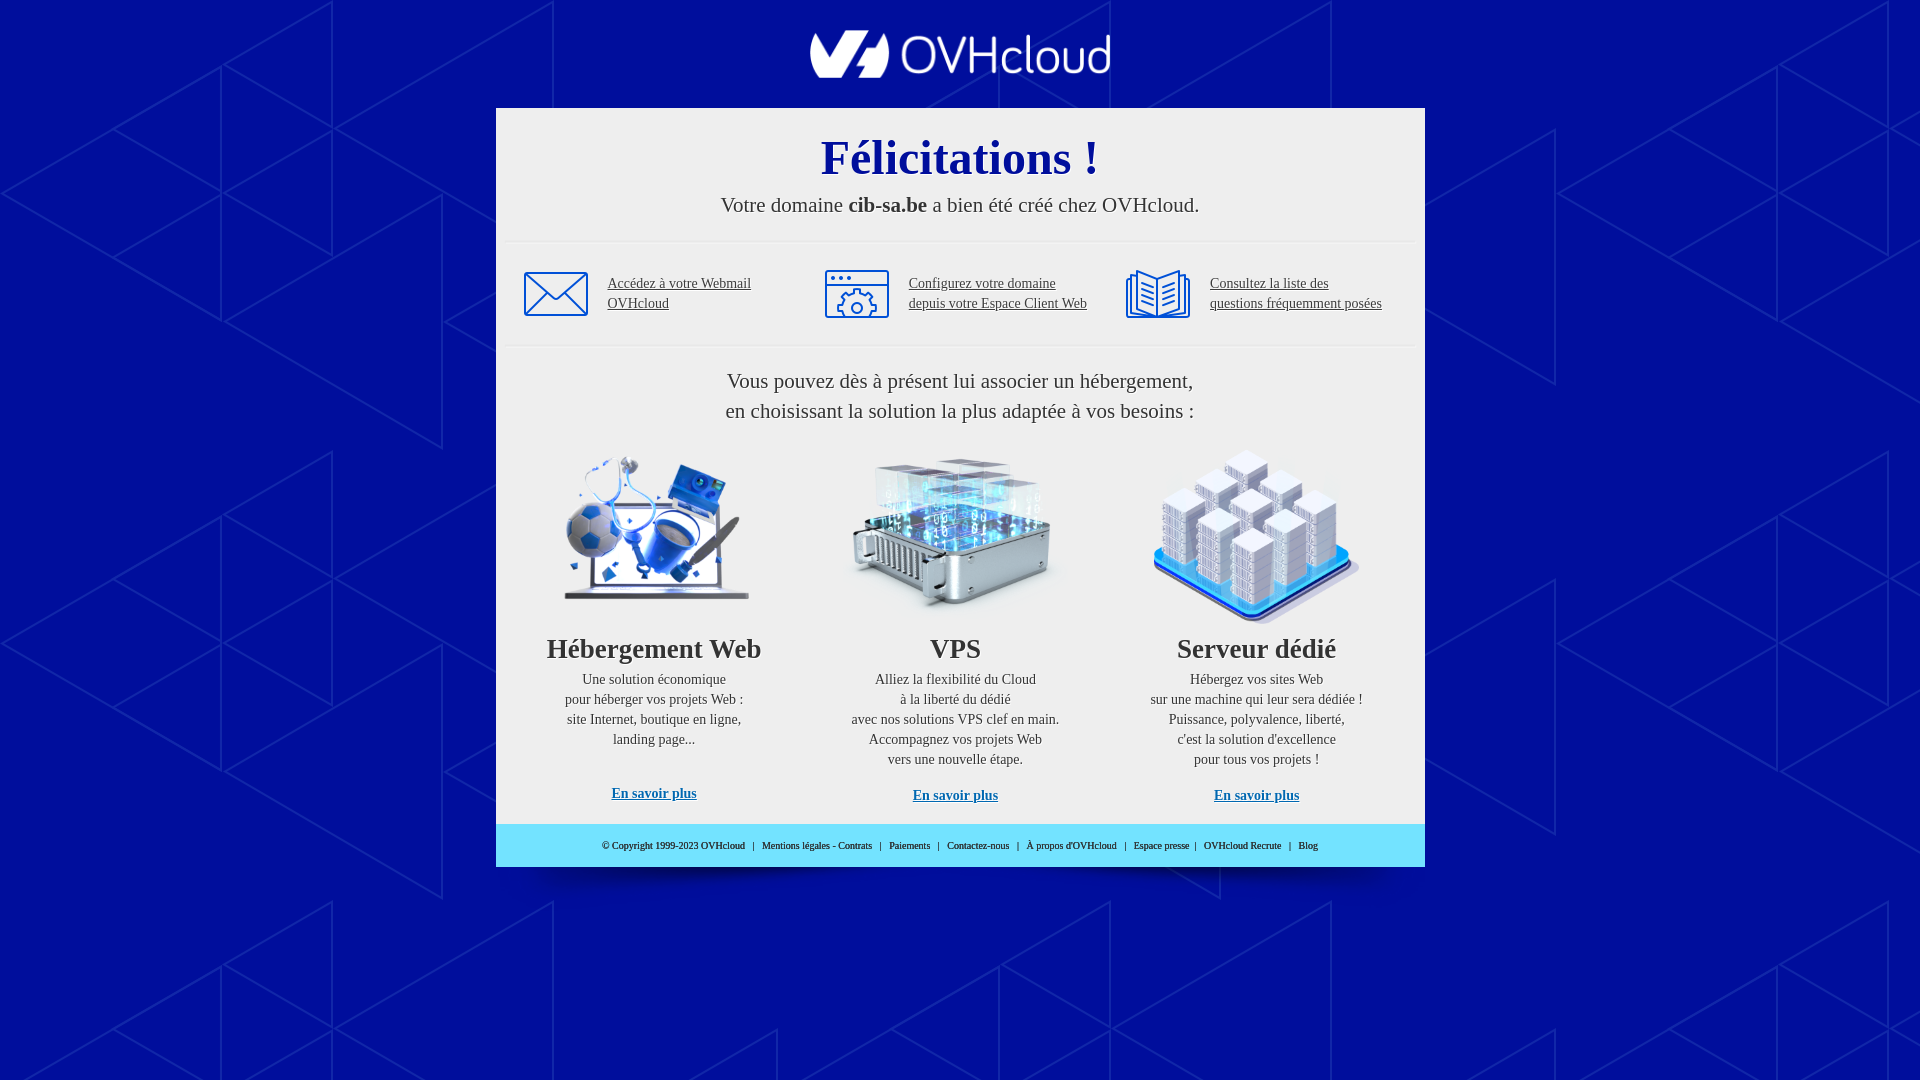 This screenshot has height=1080, width=1920. Describe the element at coordinates (1162, 846) in the screenshot. I see `Espace presse` at that location.